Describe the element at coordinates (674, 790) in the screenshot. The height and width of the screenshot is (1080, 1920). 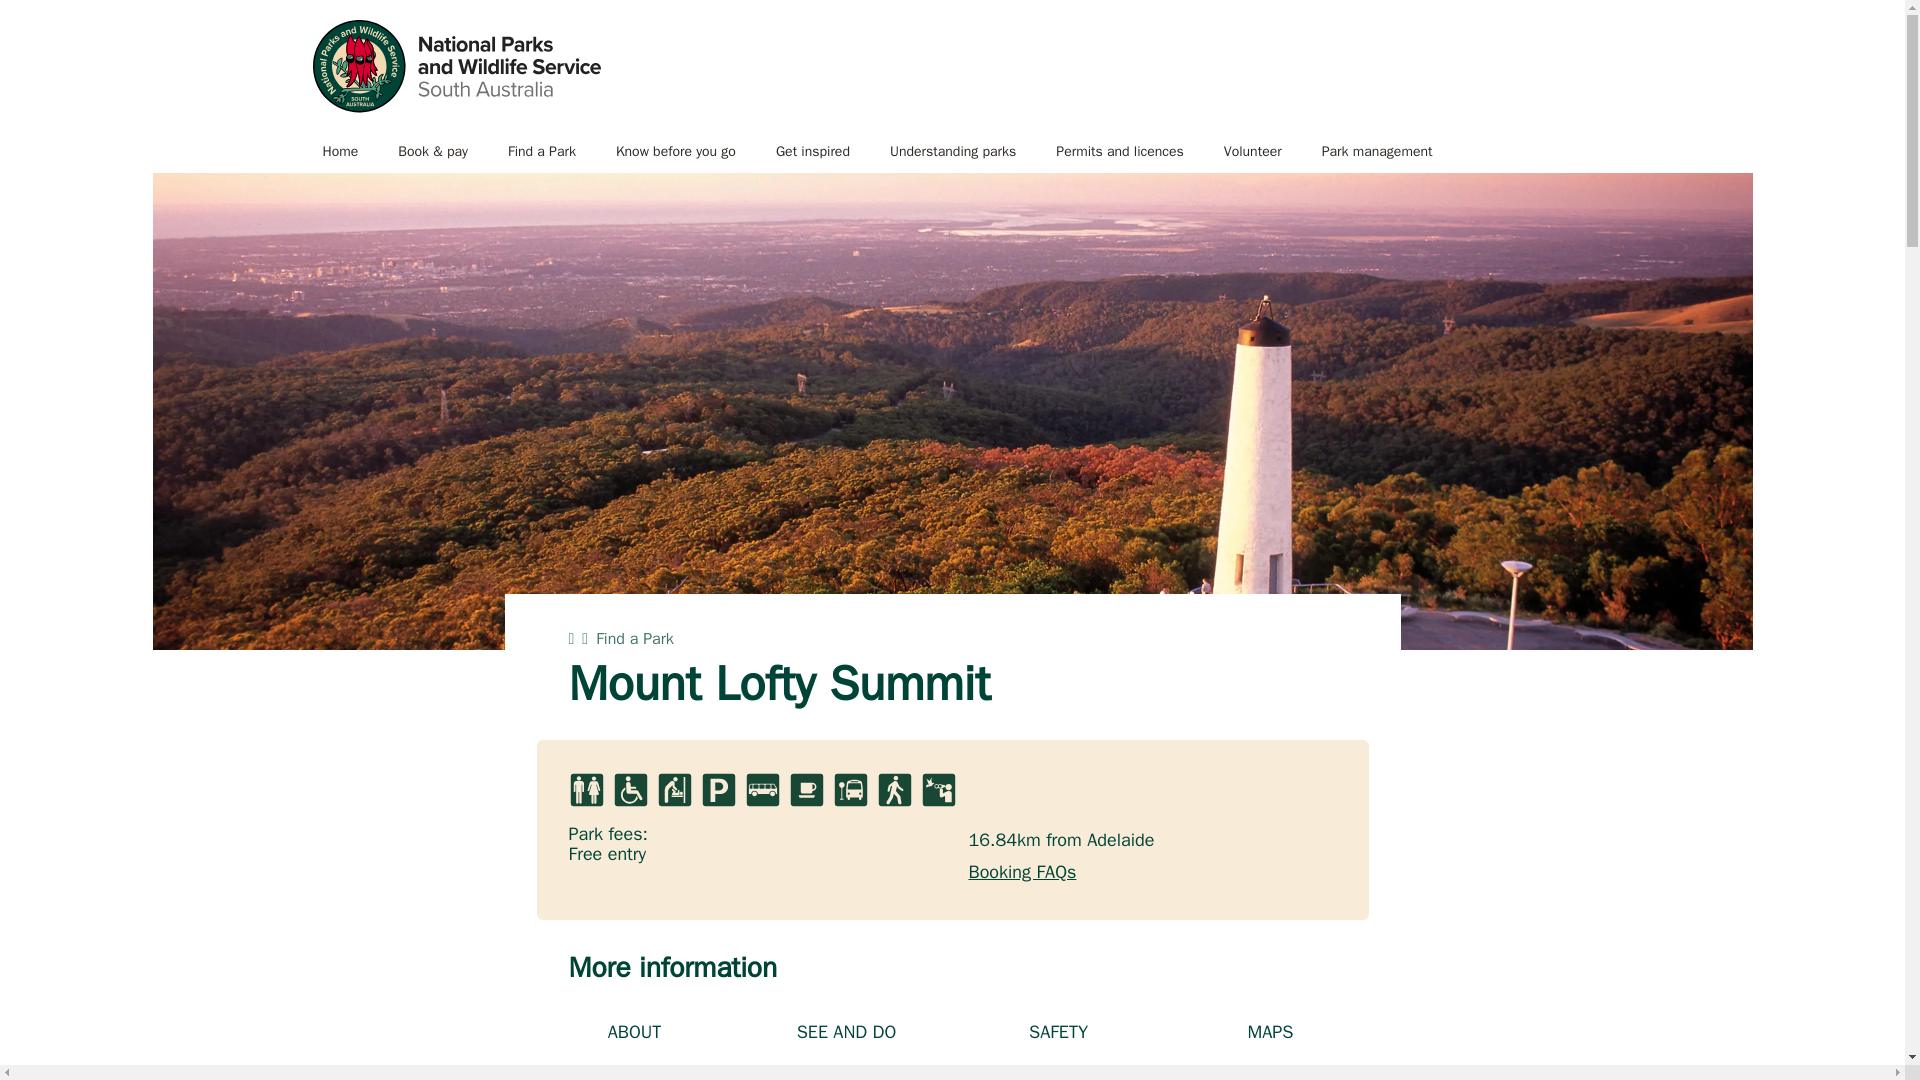
I see `Baby change room` at that location.